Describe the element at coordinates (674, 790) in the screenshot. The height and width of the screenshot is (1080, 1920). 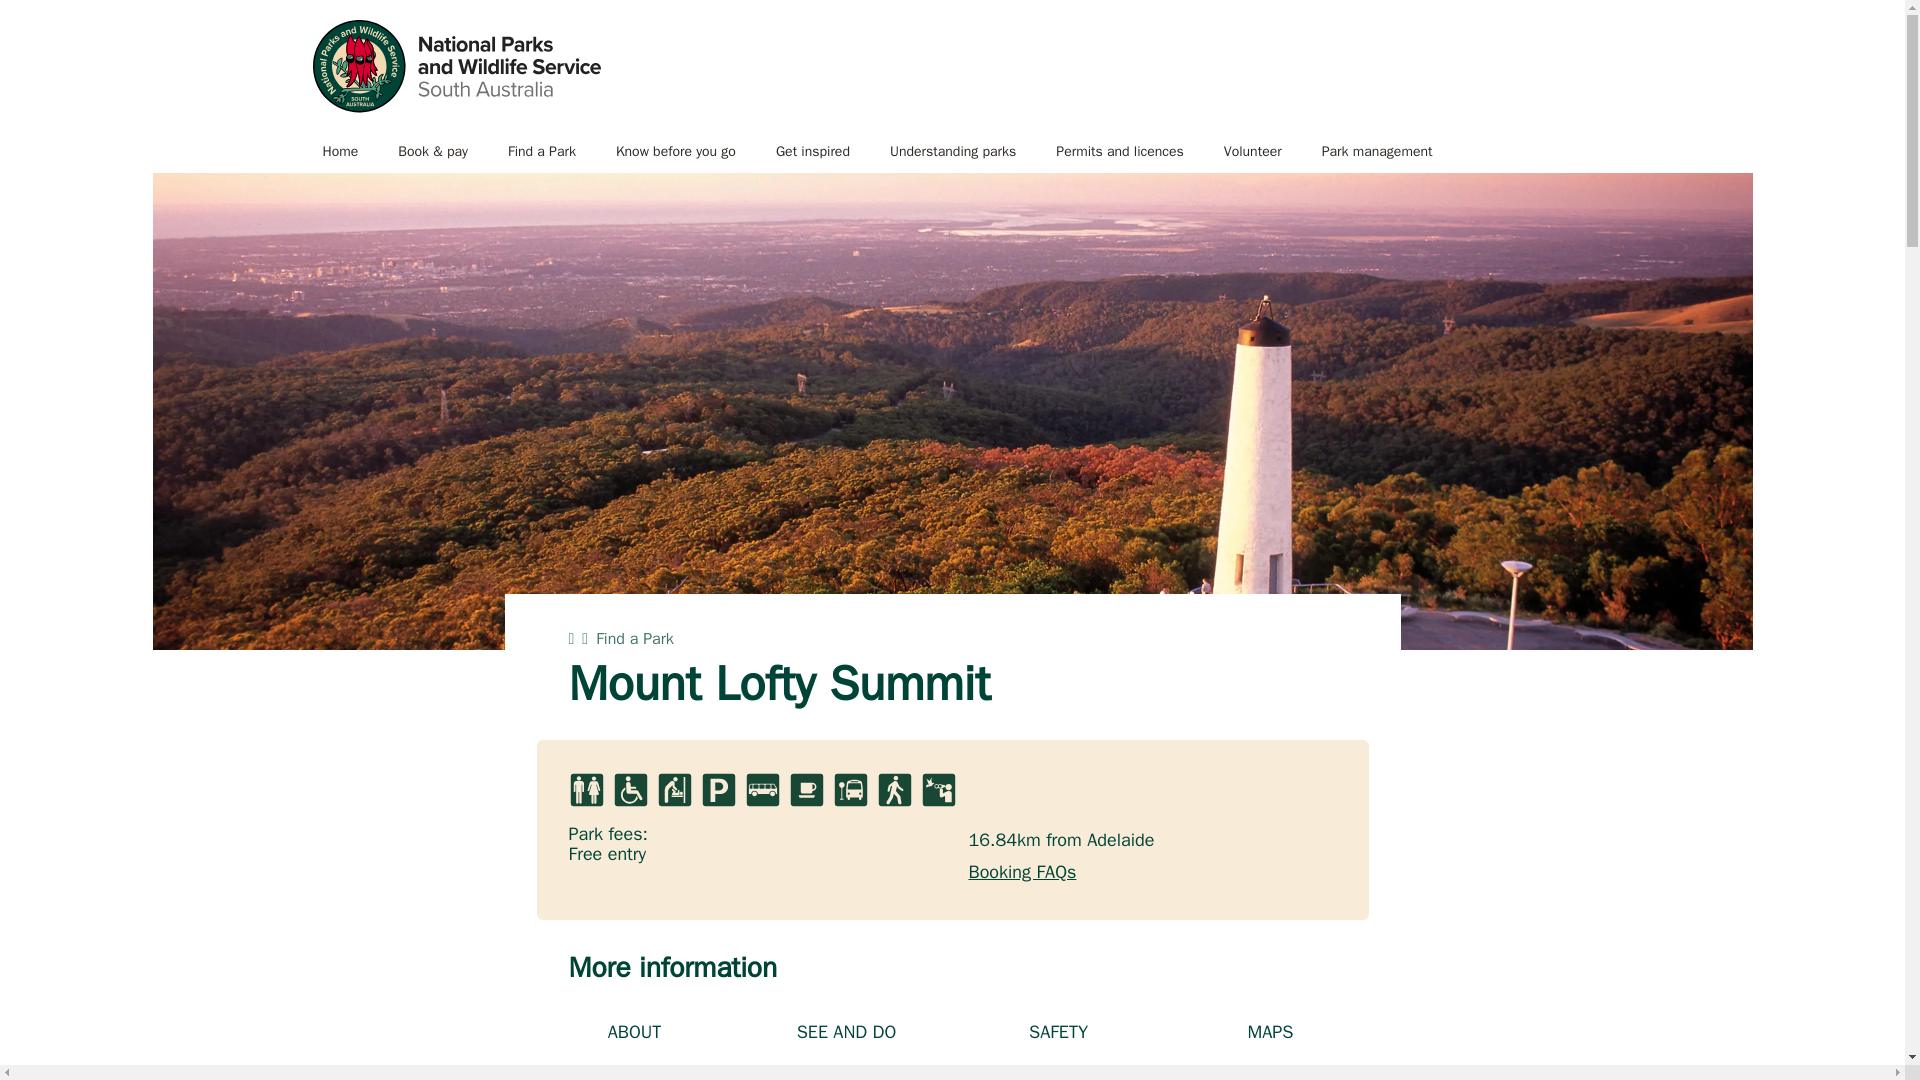
I see `Baby change room` at that location.